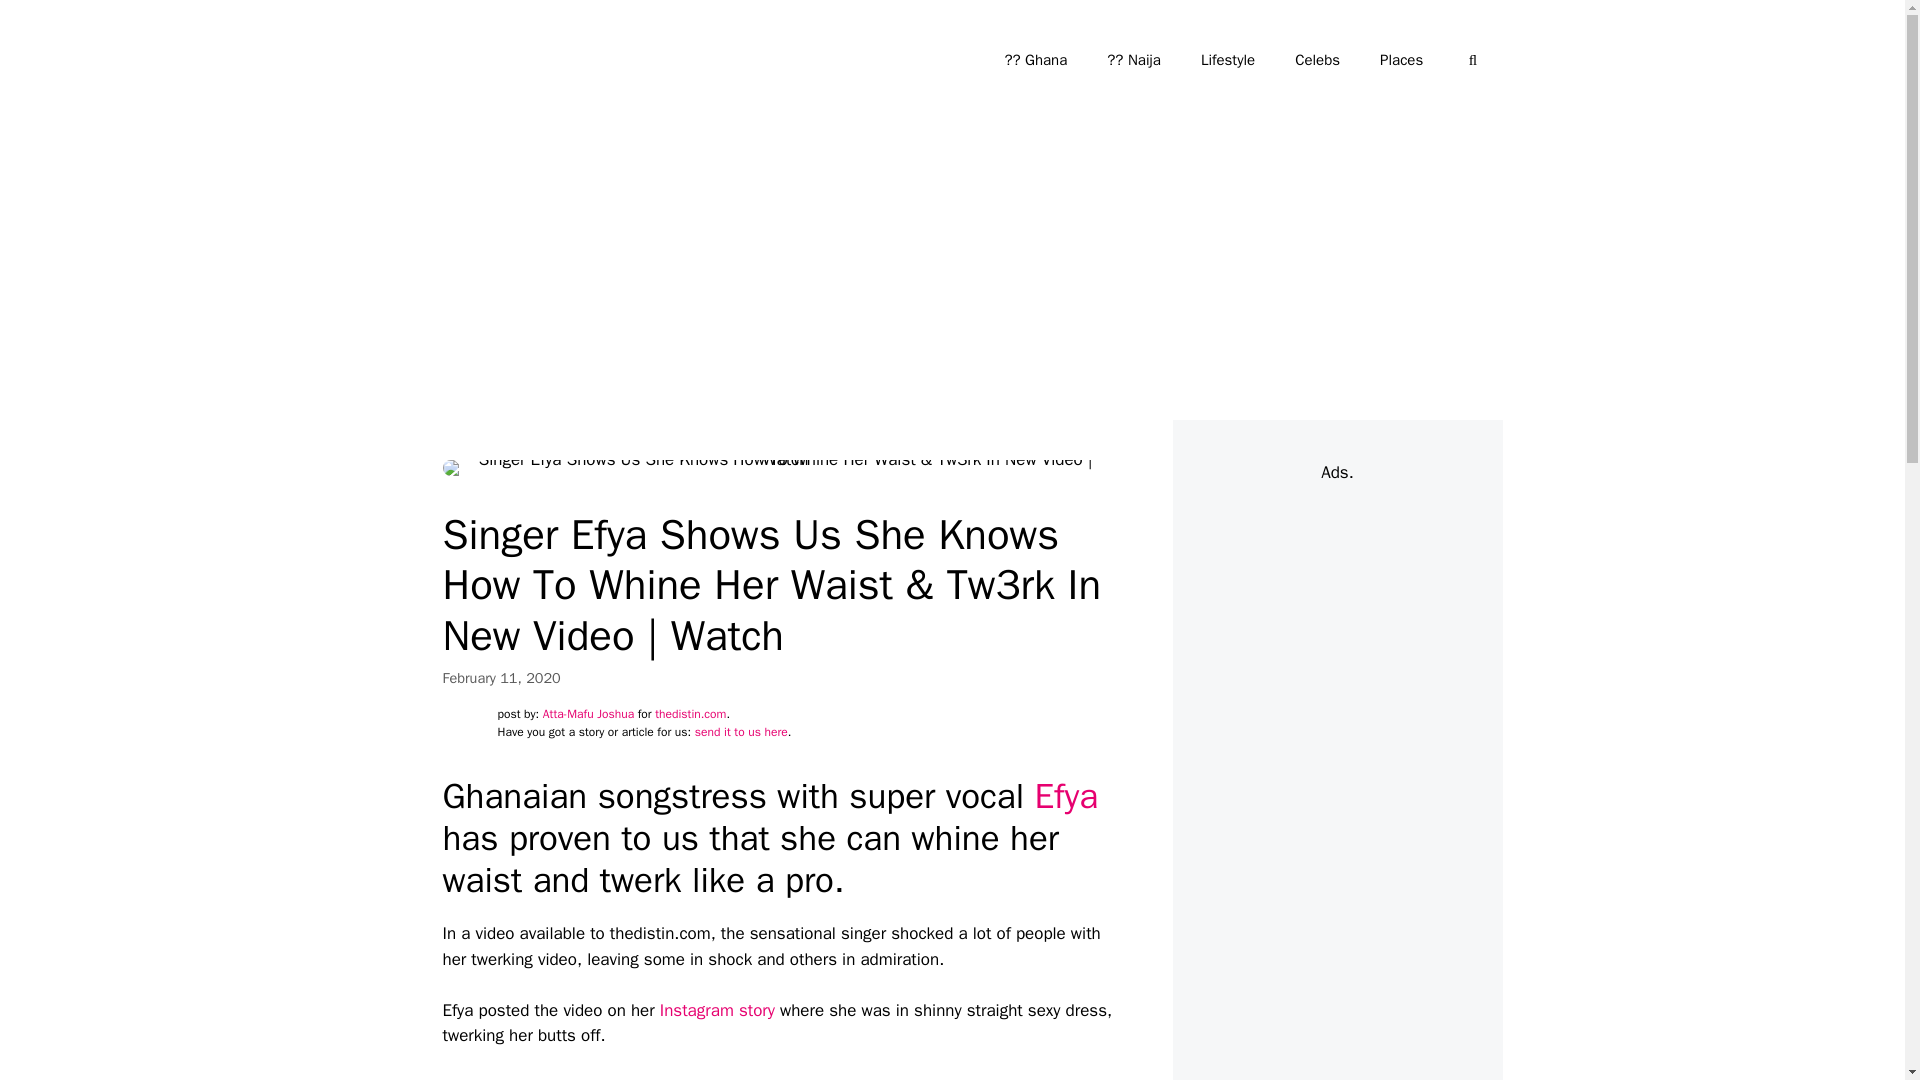  What do you see at coordinates (476, 60) in the screenshot?
I see `Thedistin` at bounding box center [476, 60].